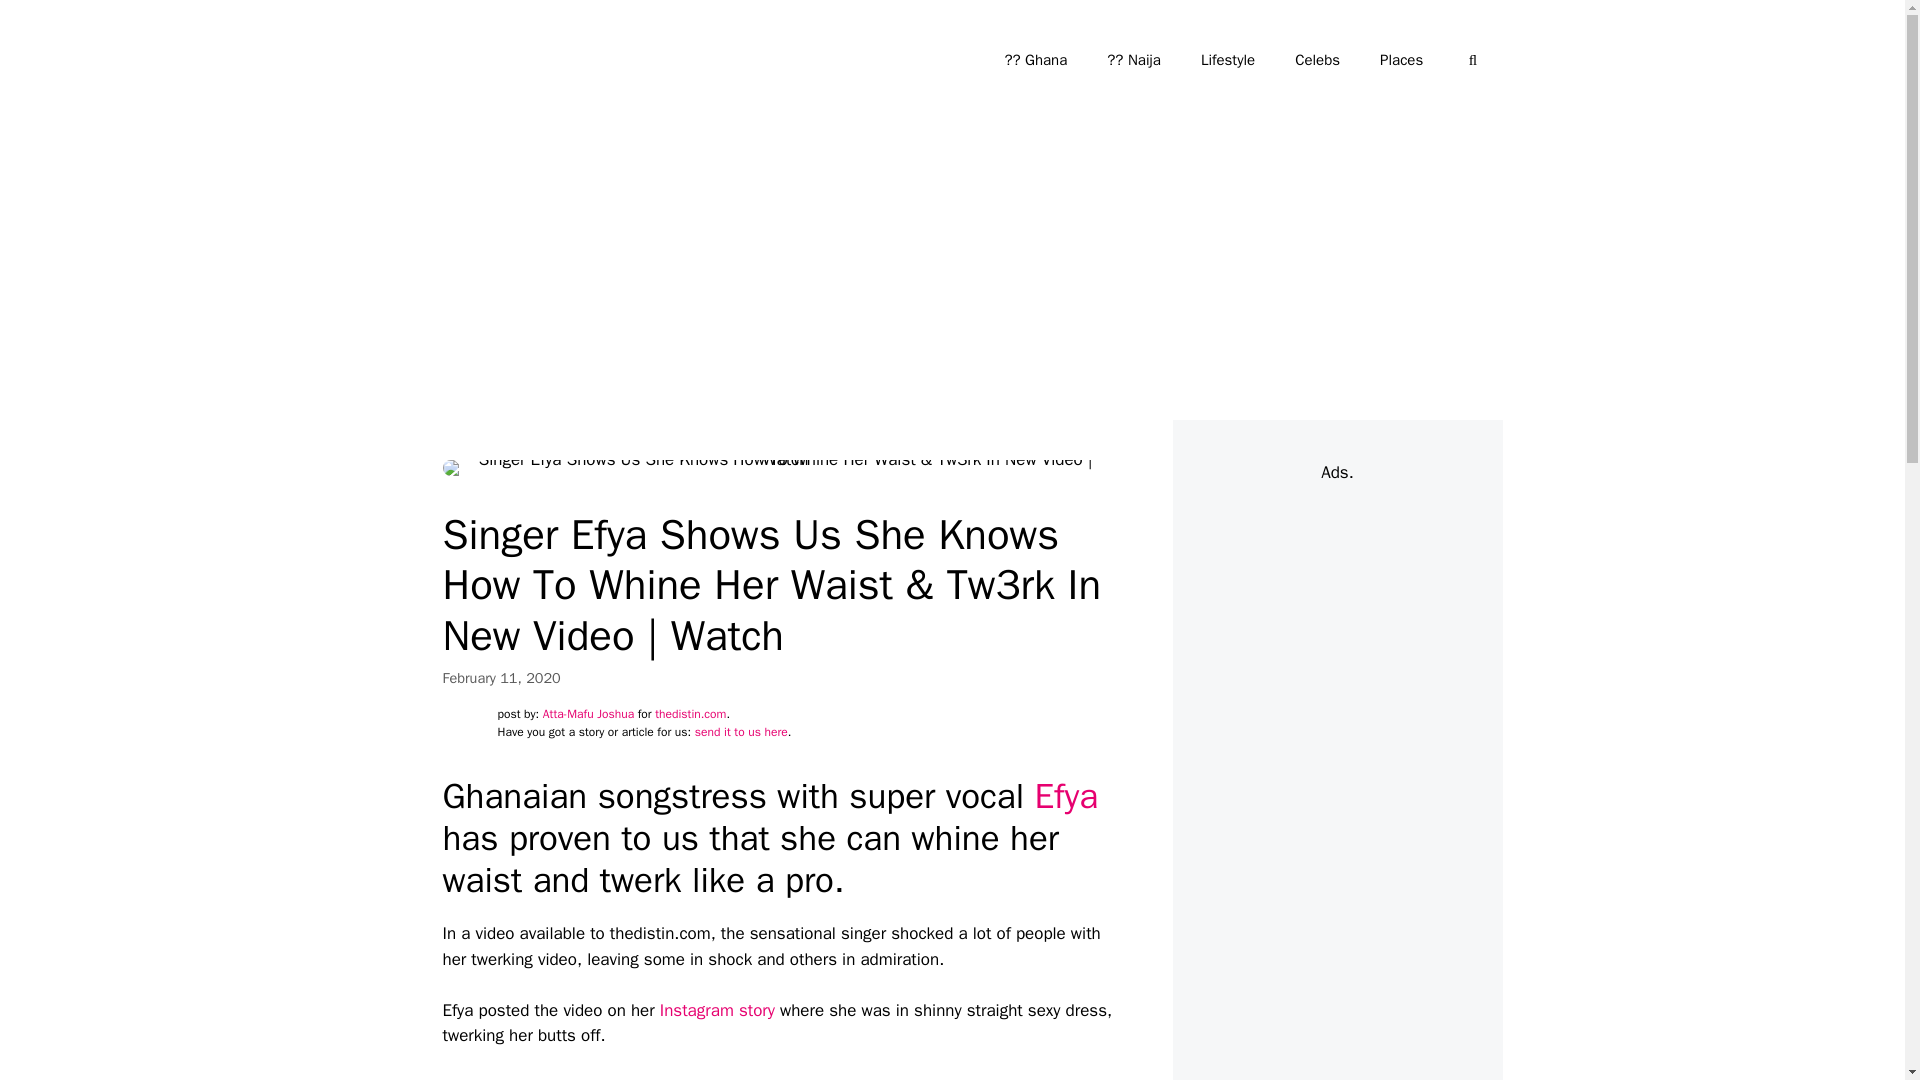  What do you see at coordinates (476, 60) in the screenshot?
I see `Thedistin` at bounding box center [476, 60].